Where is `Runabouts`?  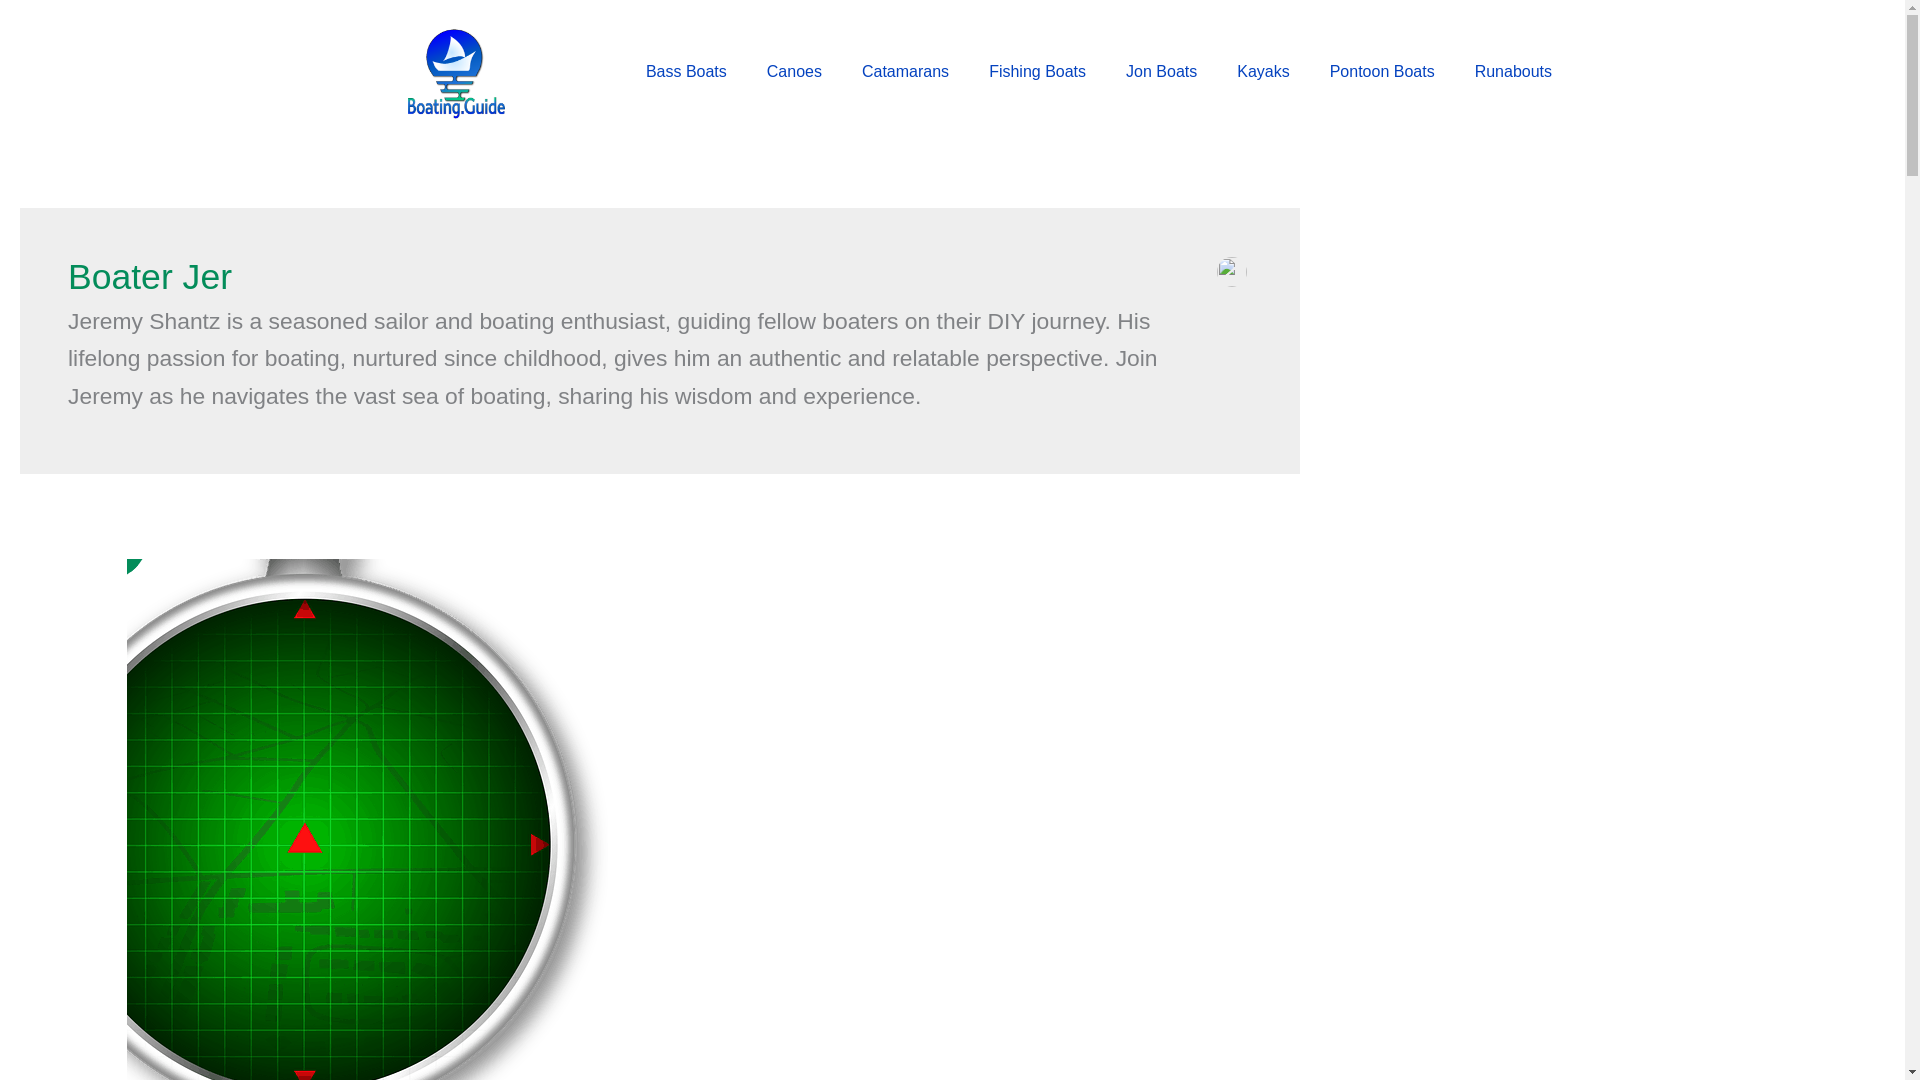
Runabouts is located at coordinates (1514, 72).